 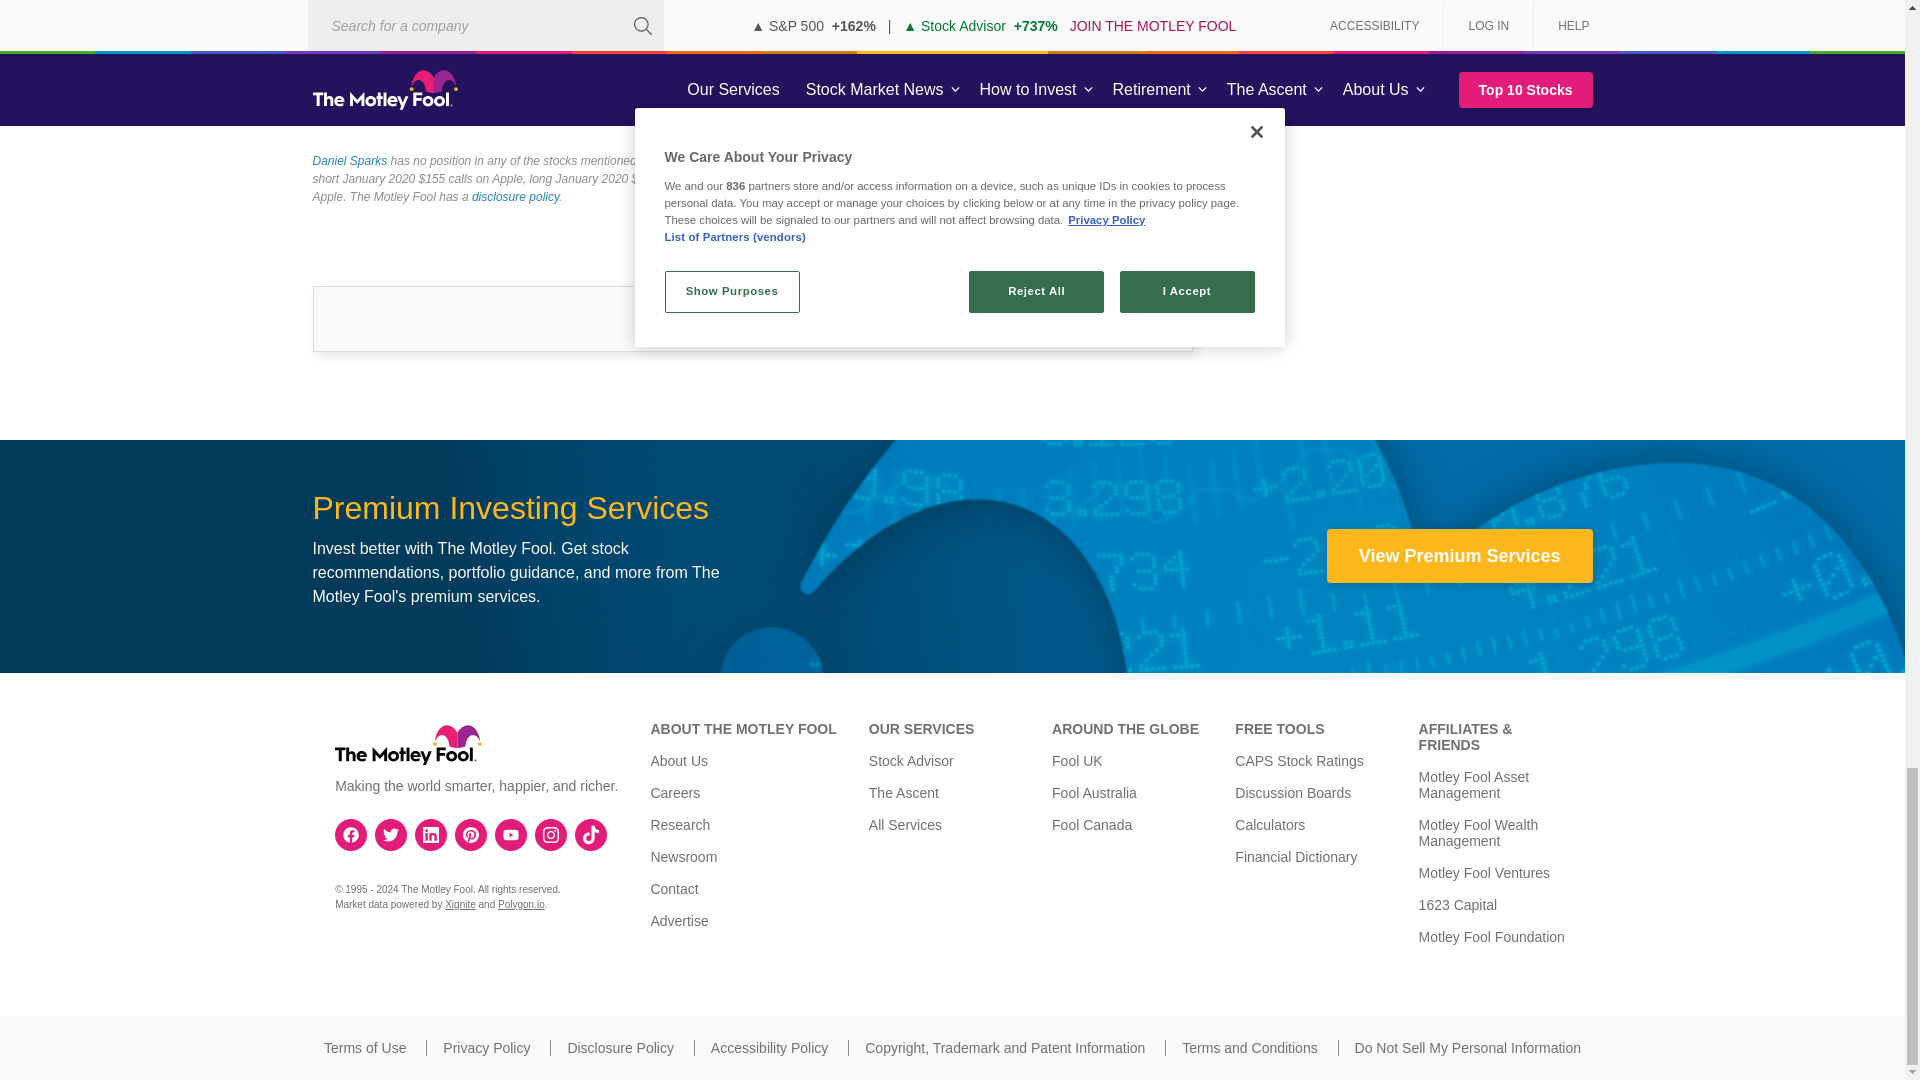 I want to click on Privacy Policy, so click(x=486, y=1048).